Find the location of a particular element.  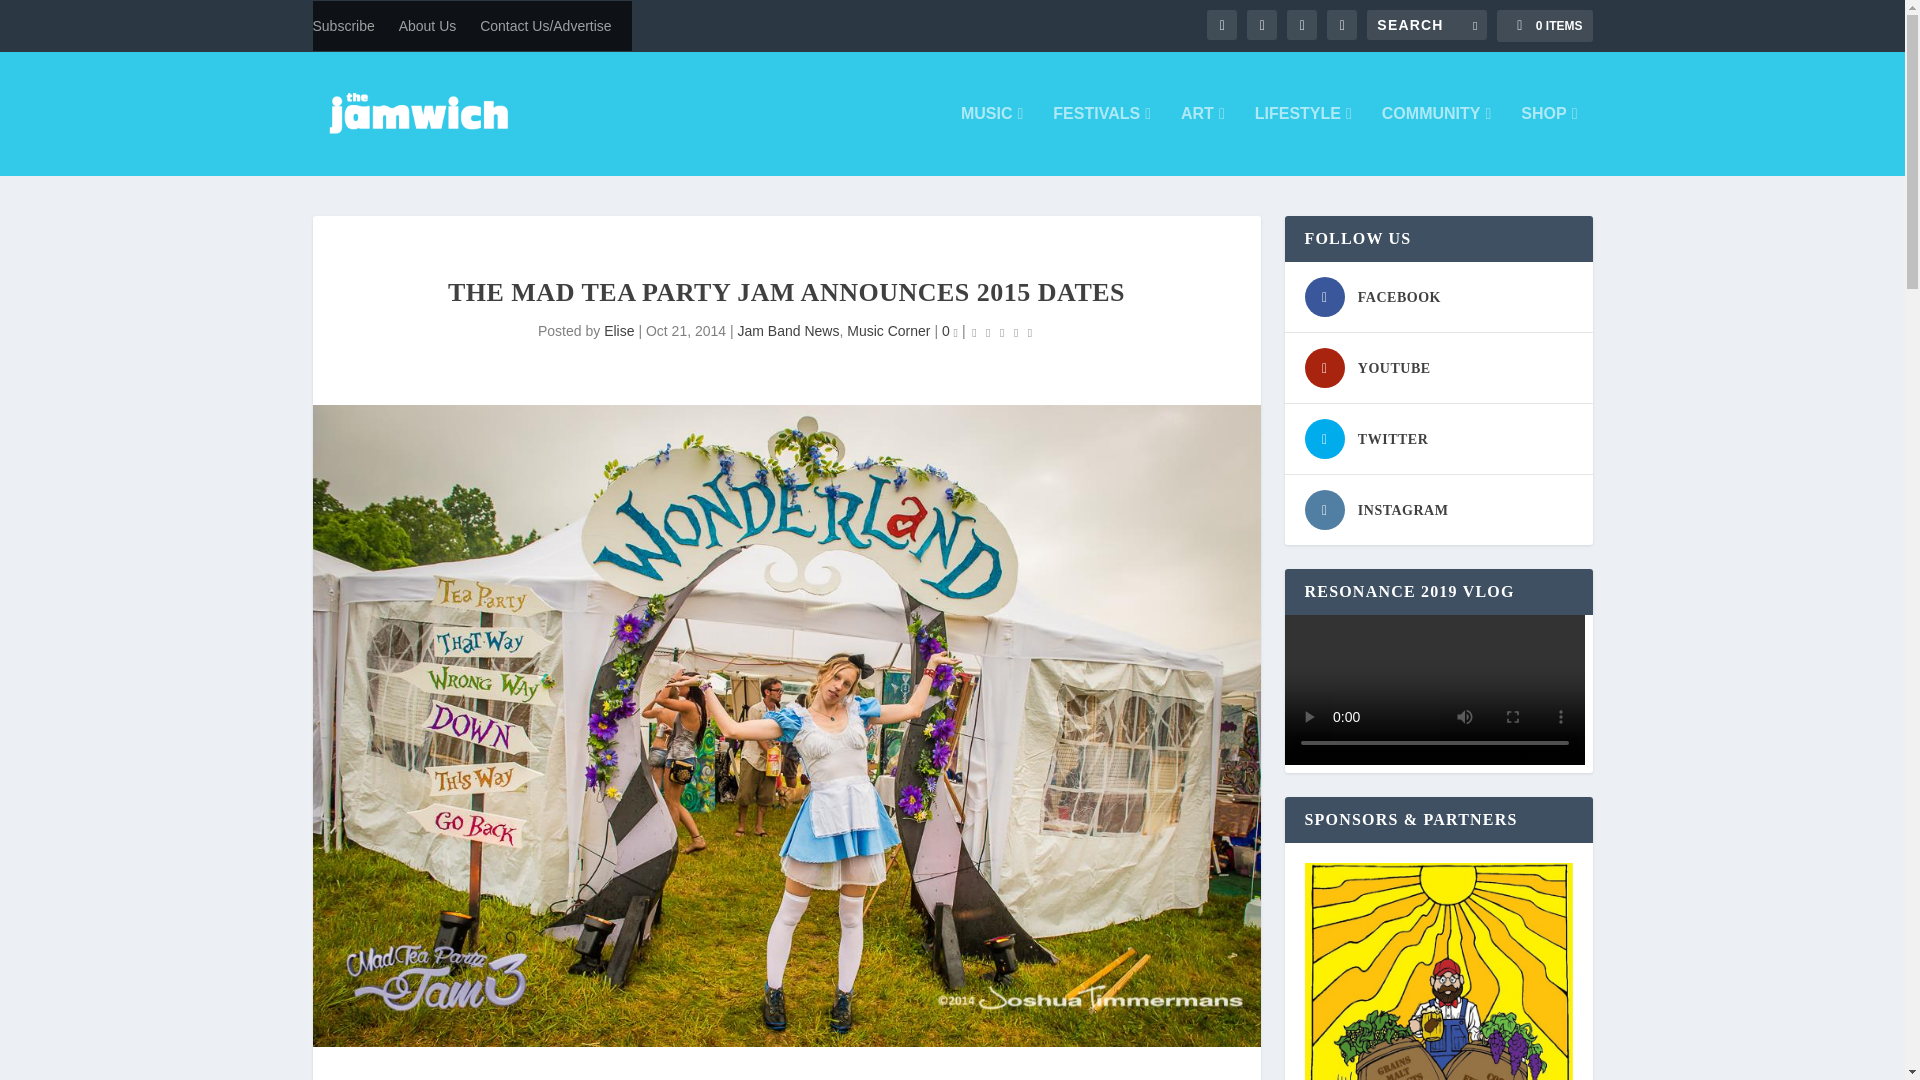

0 is located at coordinates (950, 330).